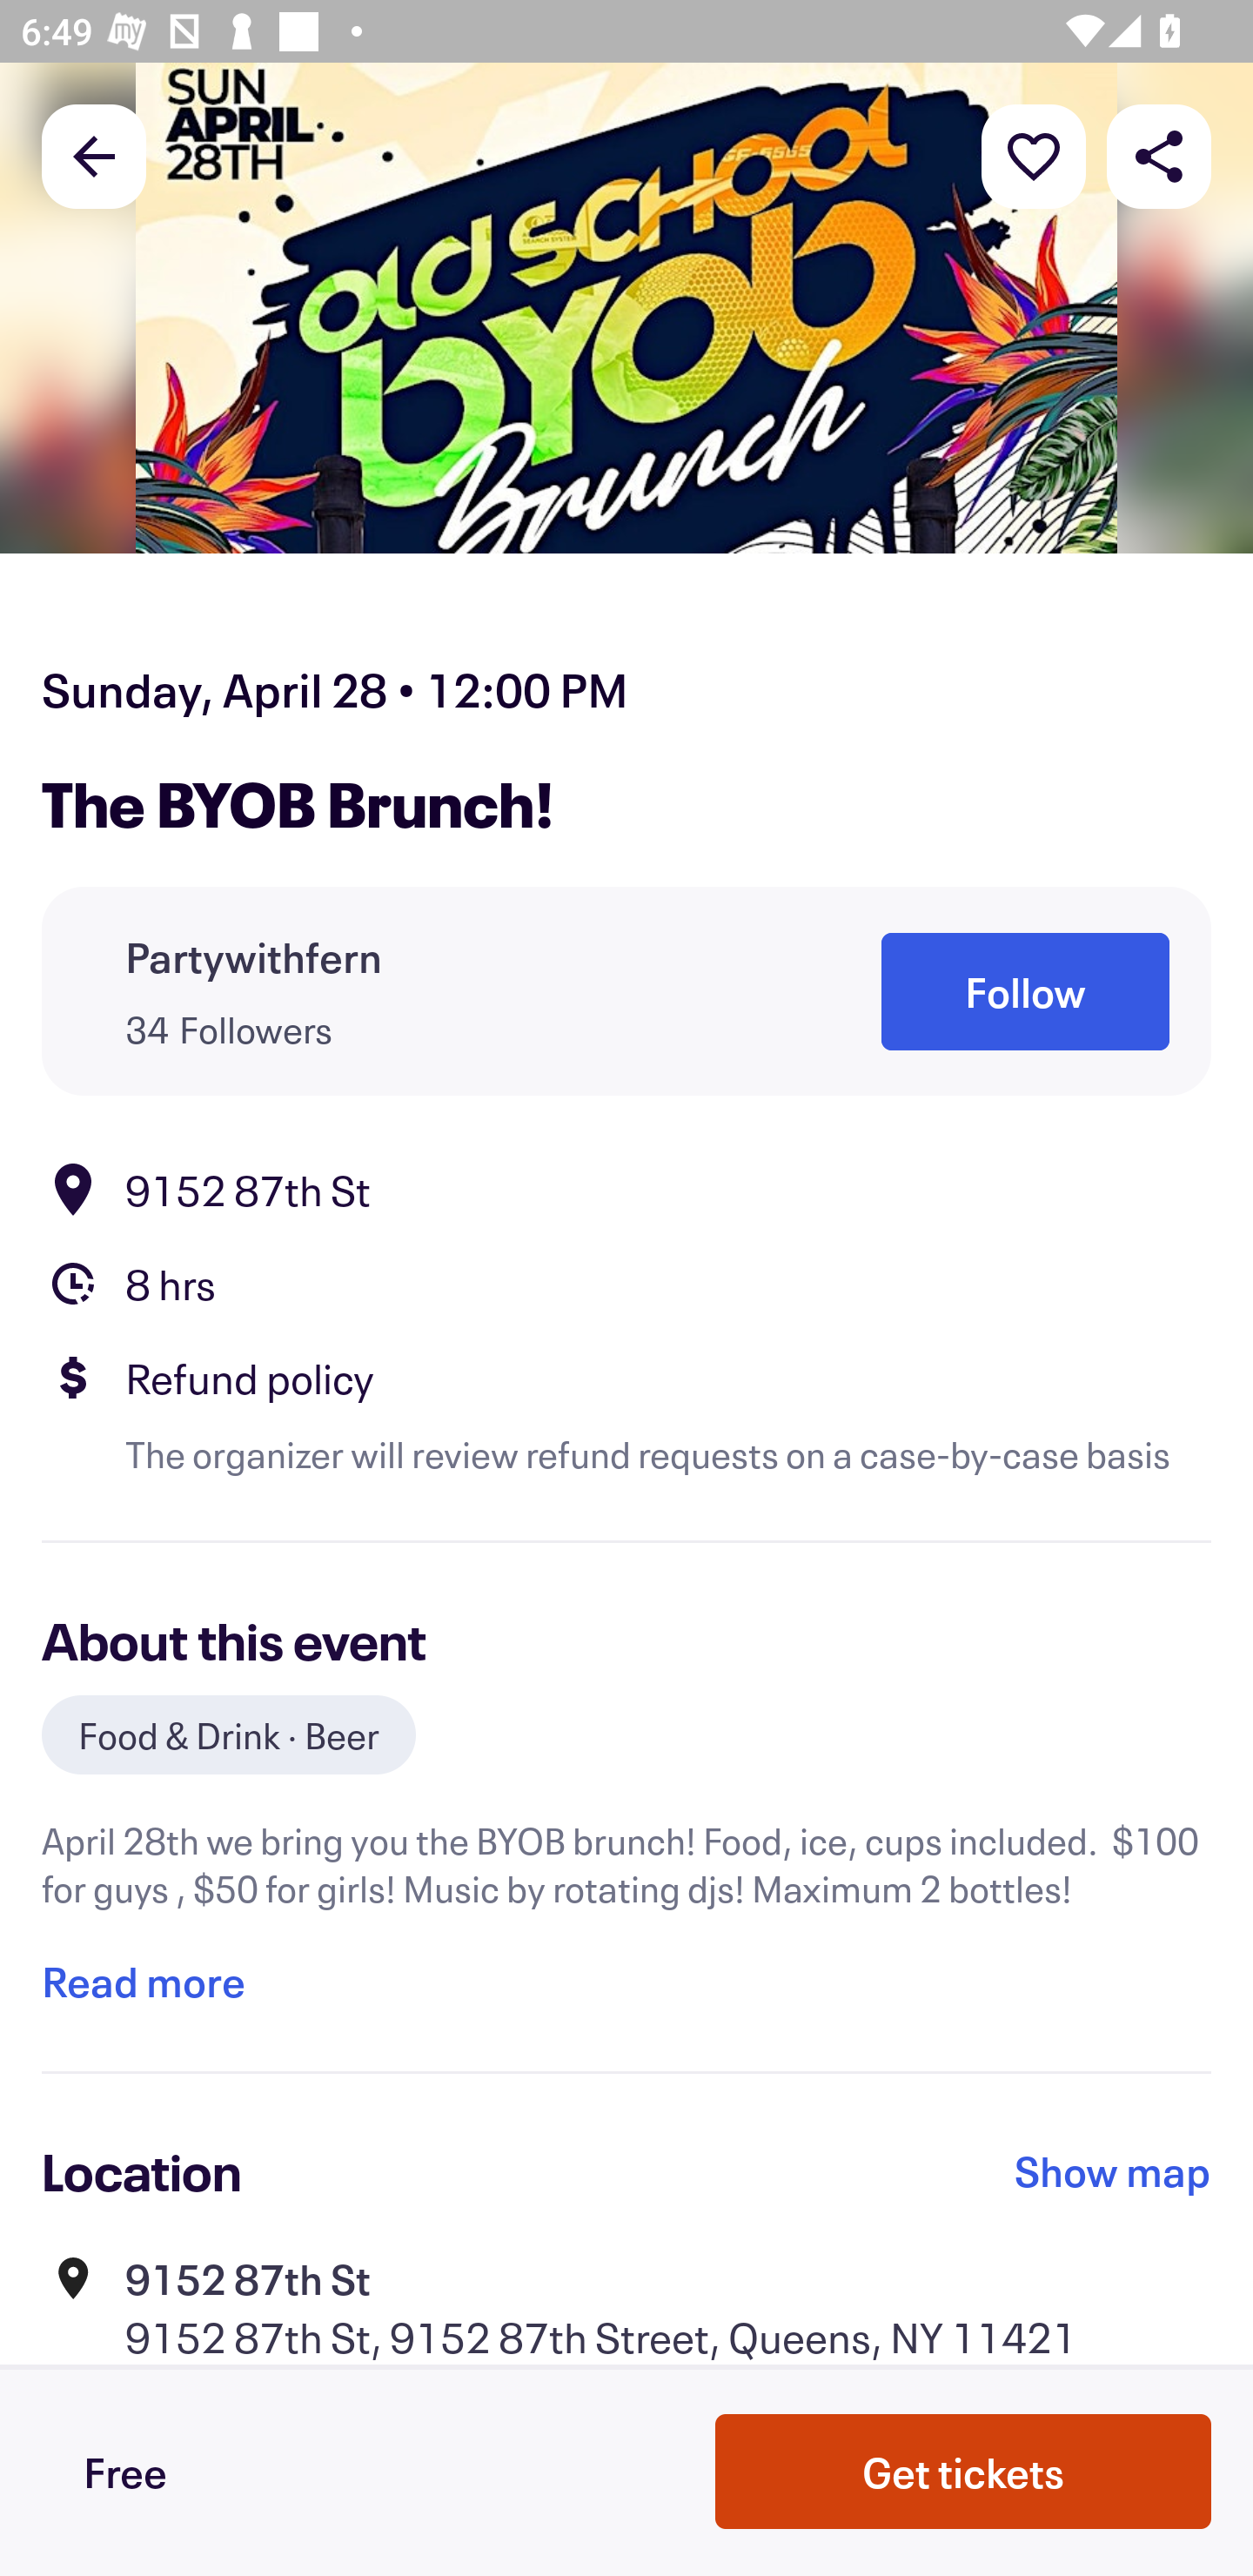 The image size is (1253, 2576). What do you see at coordinates (1113, 2171) in the screenshot?
I see `Show map` at bounding box center [1113, 2171].